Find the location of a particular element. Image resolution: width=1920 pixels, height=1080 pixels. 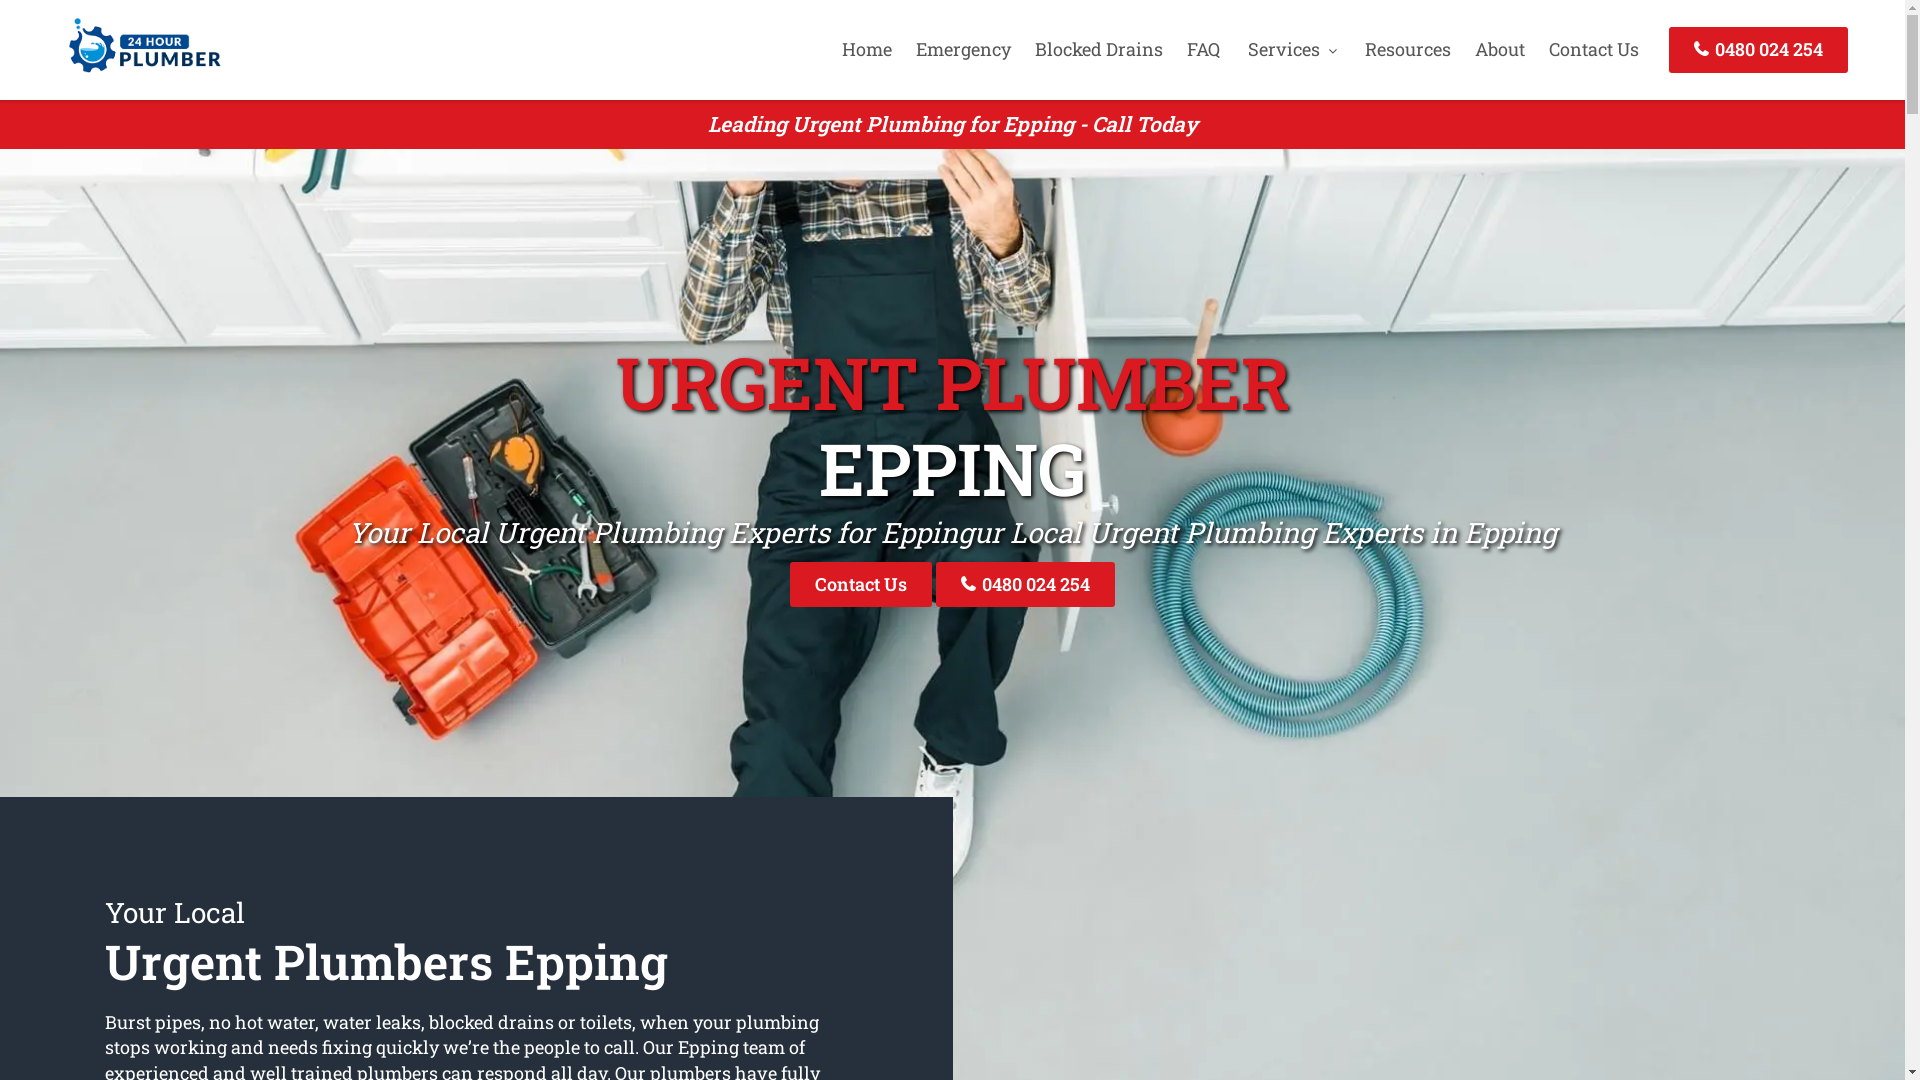

Resources is located at coordinates (1408, 49).